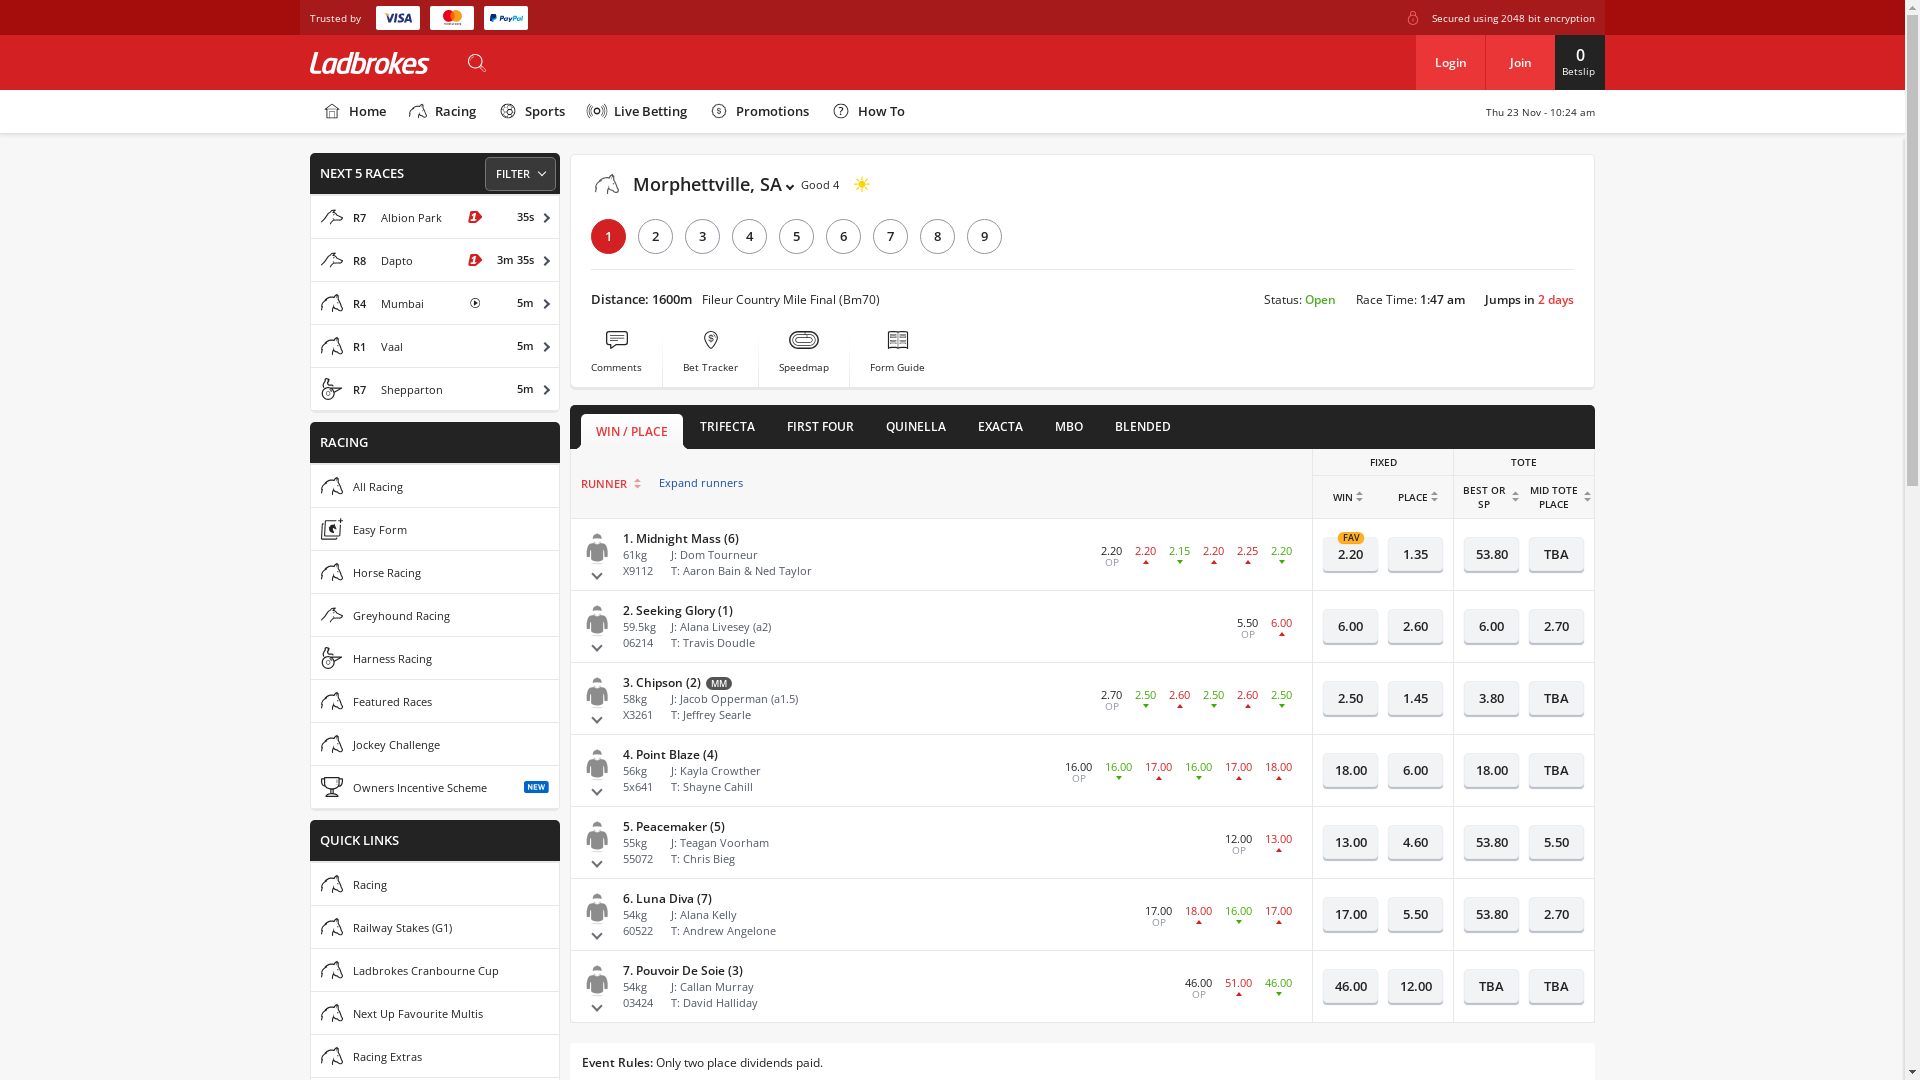 This screenshot has width=1920, height=1080. I want to click on Greyhound Racing, so click(435, 615).